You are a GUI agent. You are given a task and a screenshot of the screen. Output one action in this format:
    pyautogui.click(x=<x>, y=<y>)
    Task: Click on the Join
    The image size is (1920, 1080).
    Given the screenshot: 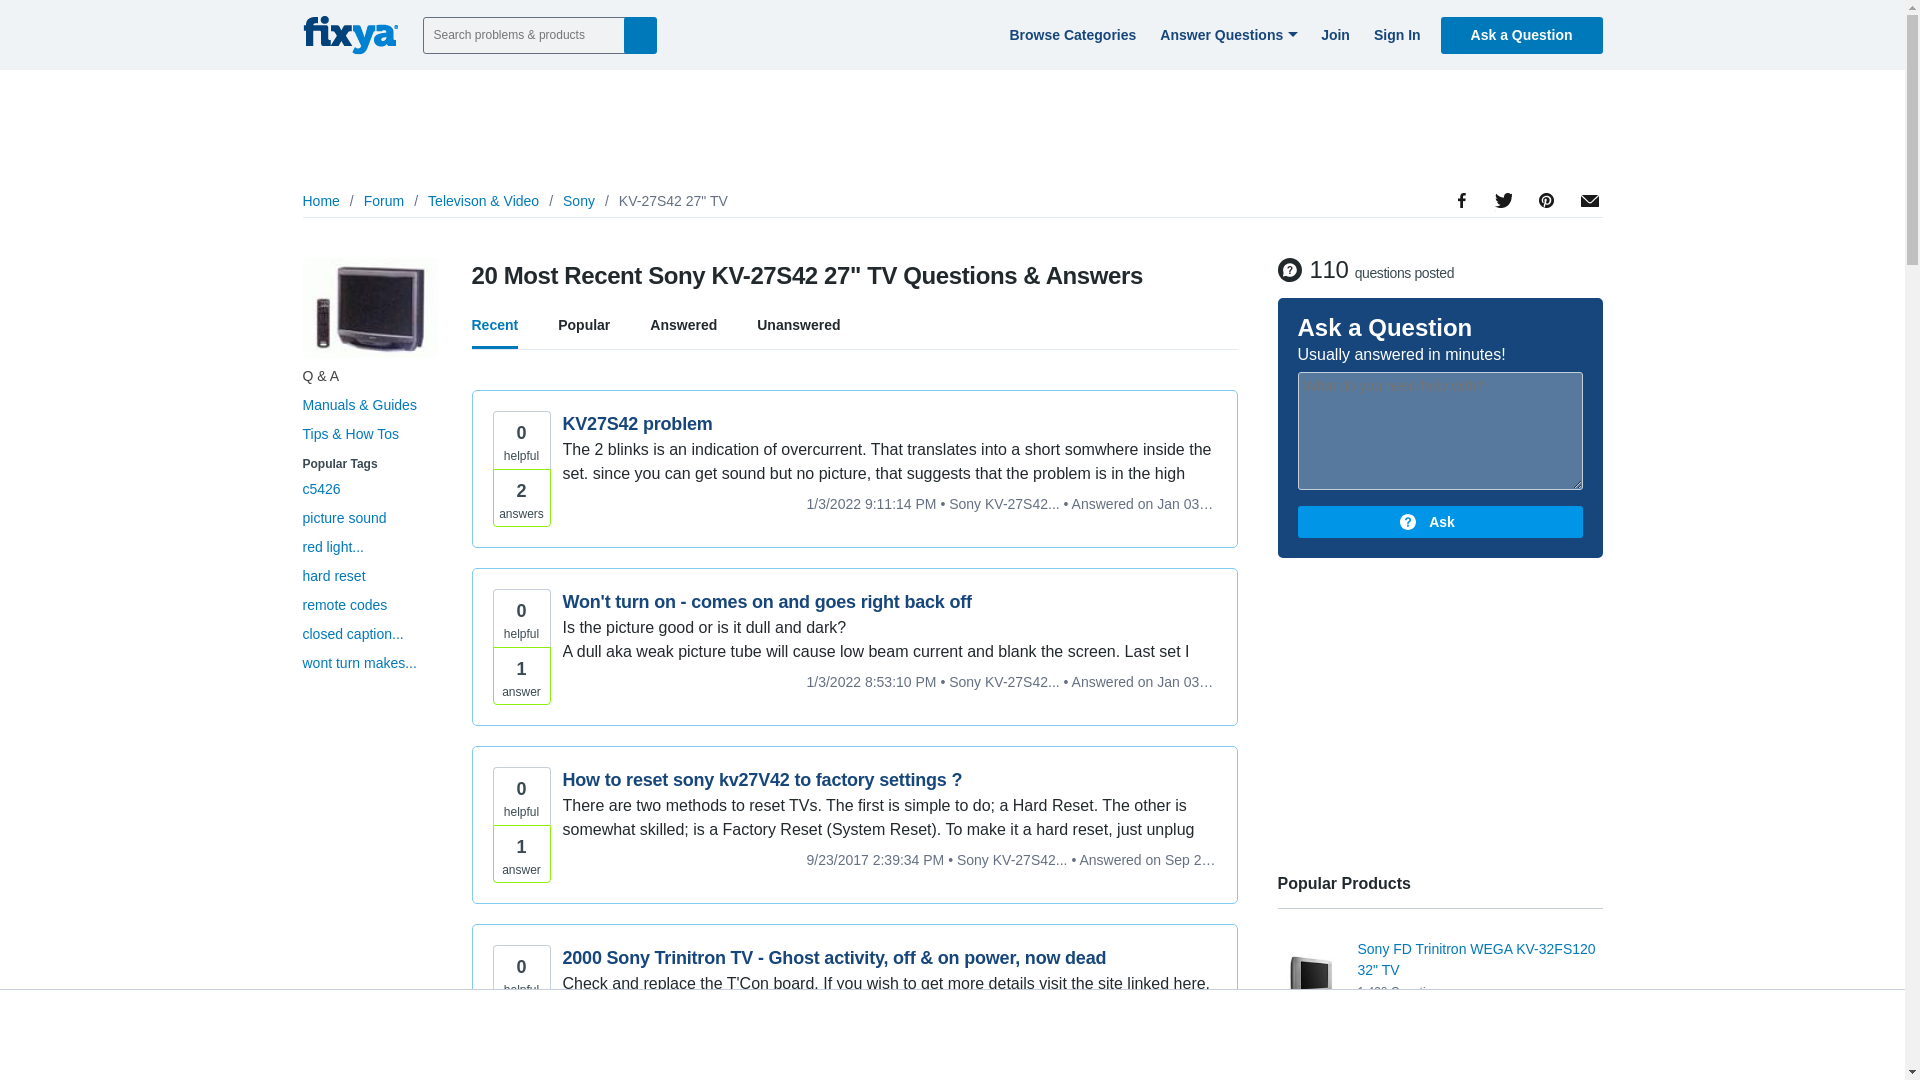 What is the action you would take?
    pyautogui.click(x=1332, y=34)
    